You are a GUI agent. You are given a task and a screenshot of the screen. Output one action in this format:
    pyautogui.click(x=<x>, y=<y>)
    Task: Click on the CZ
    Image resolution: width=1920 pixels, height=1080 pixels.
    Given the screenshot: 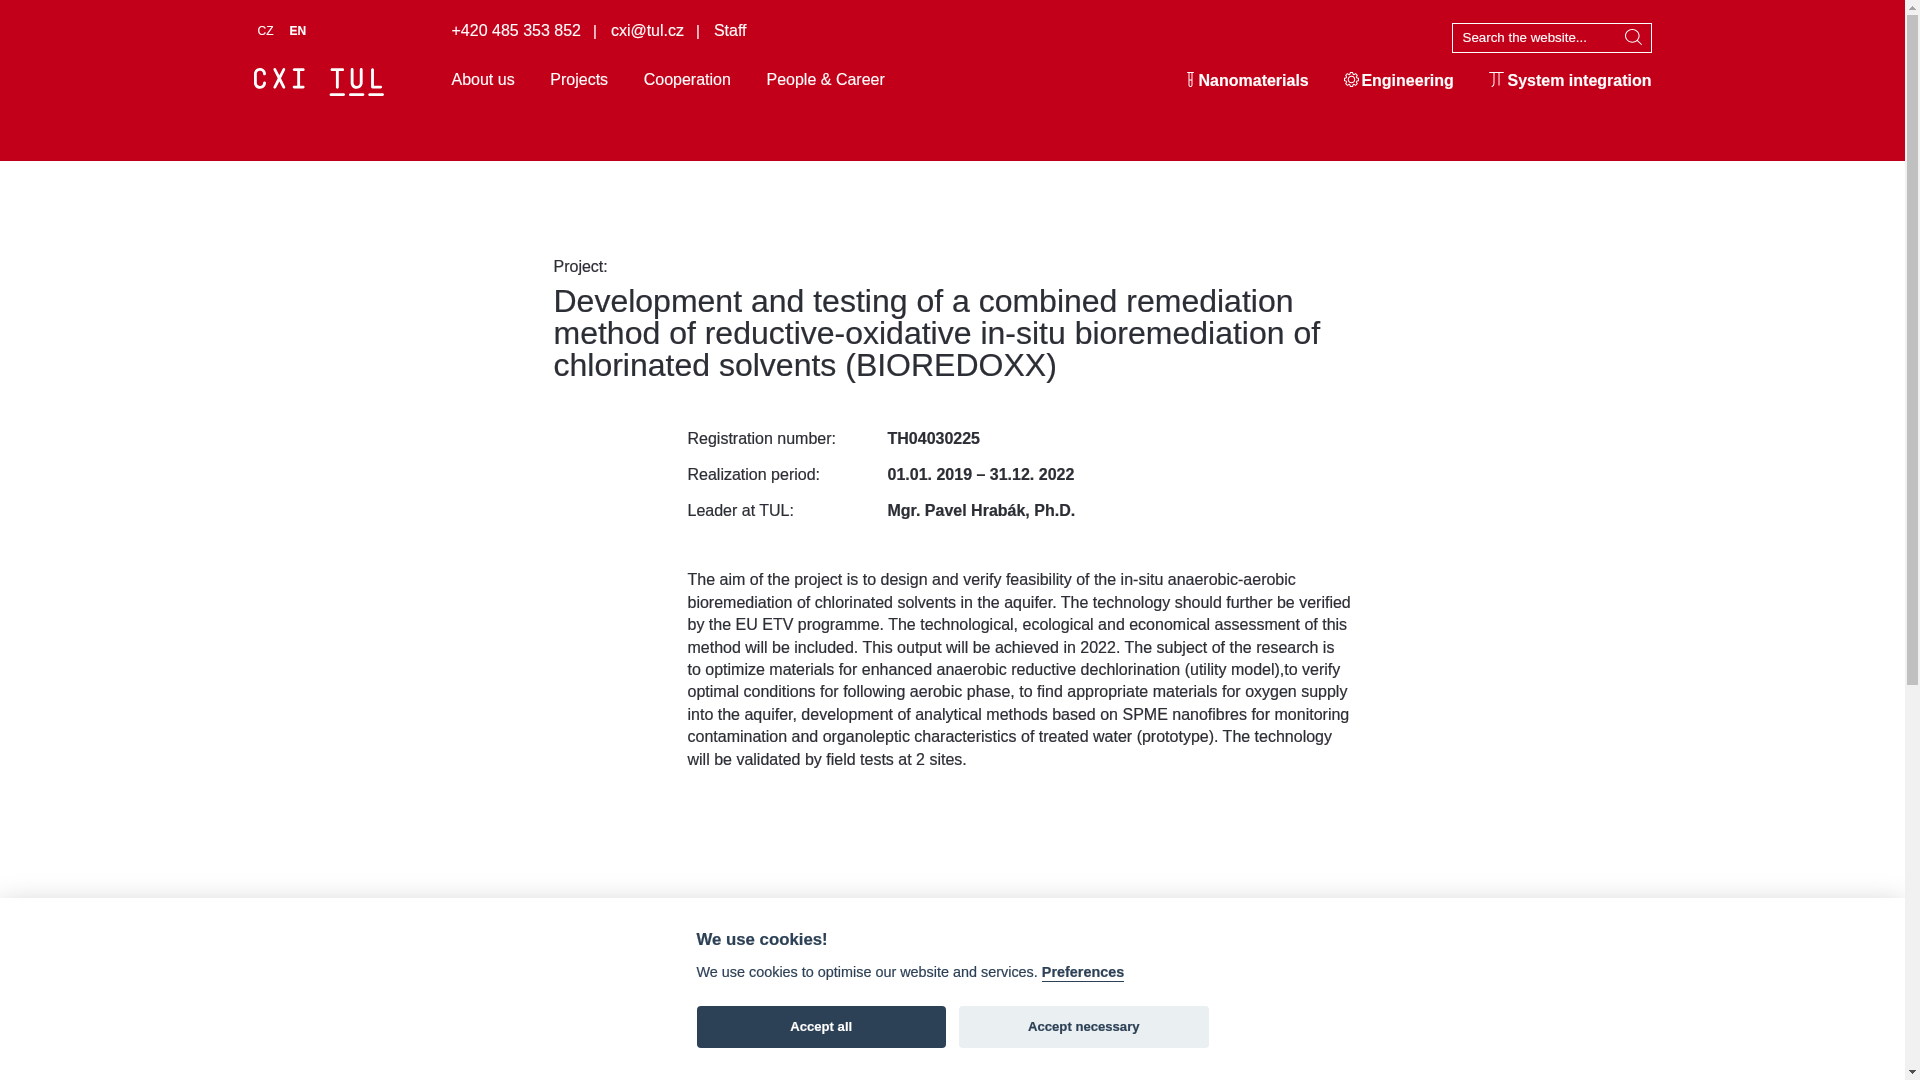 What is the action you would take?
    pyautogui.click(x=273, y=30)
    